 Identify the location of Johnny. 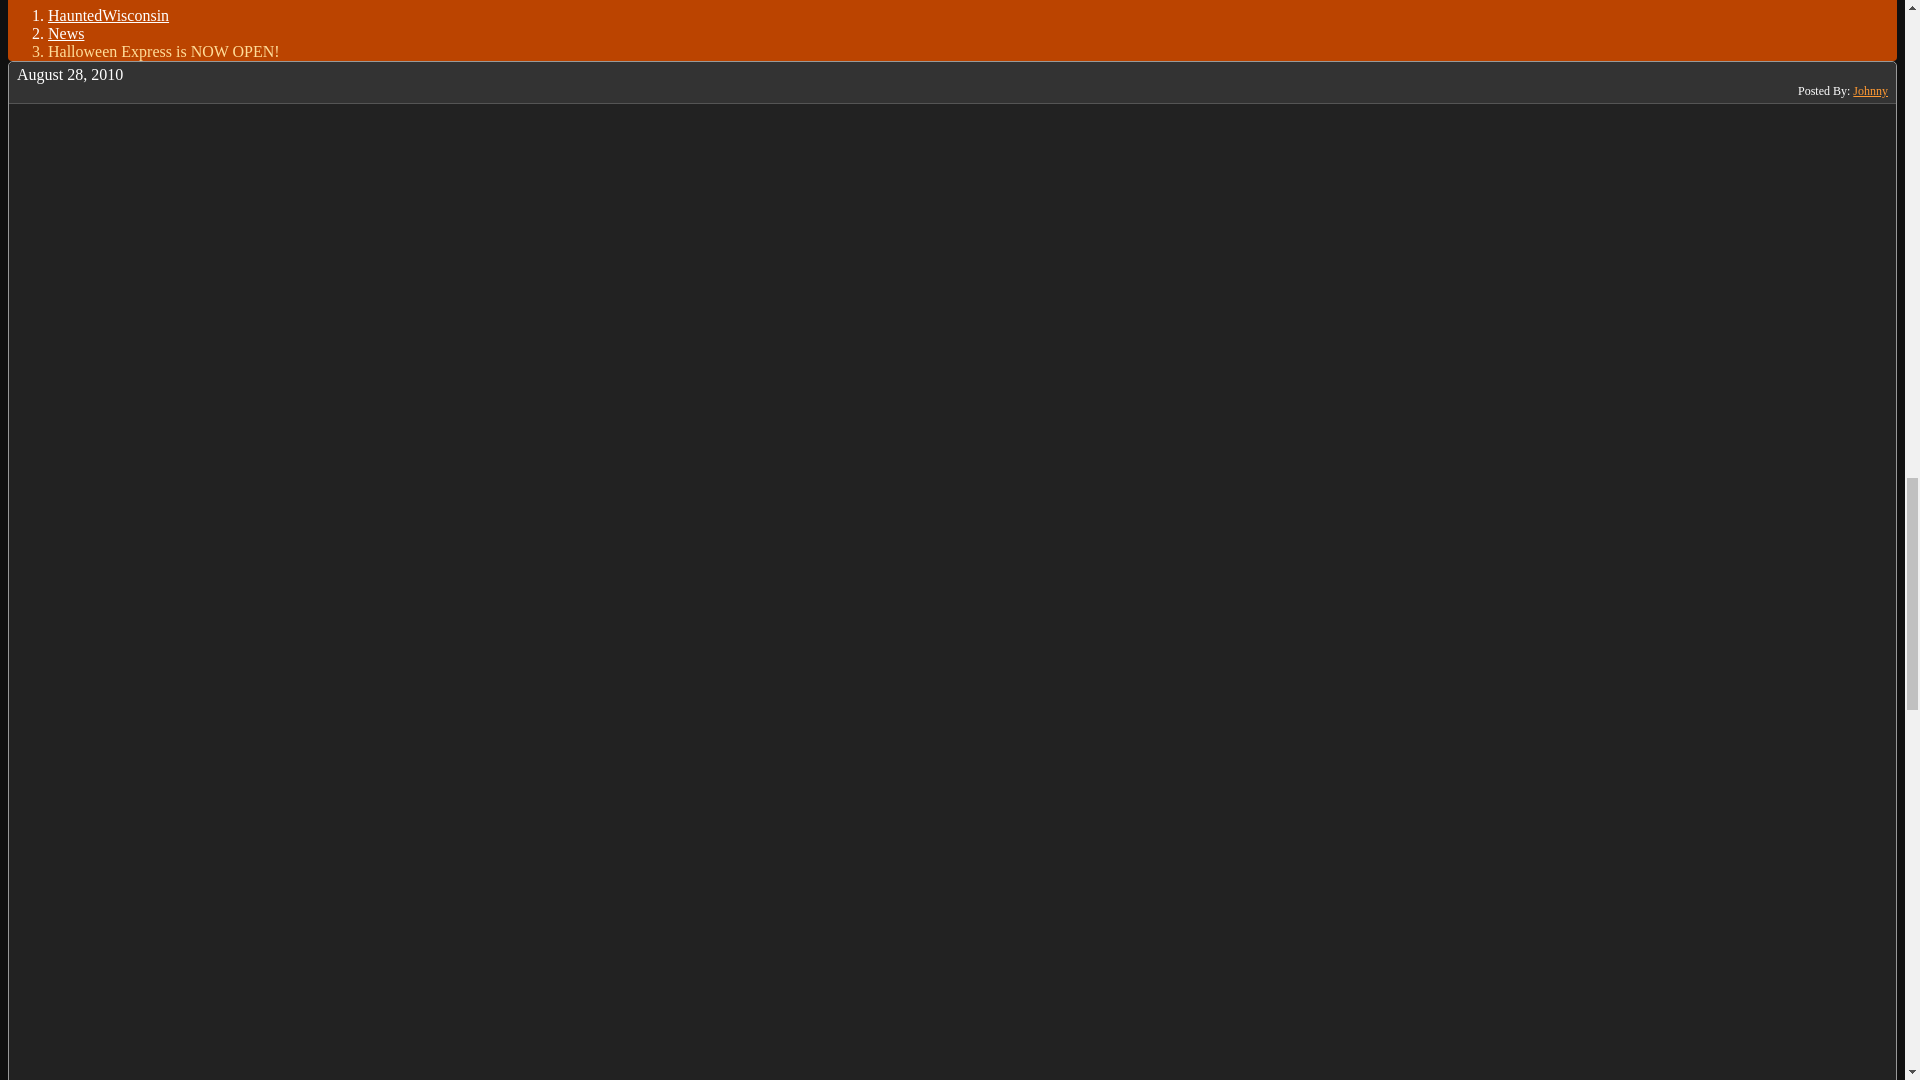
(1870, 91).